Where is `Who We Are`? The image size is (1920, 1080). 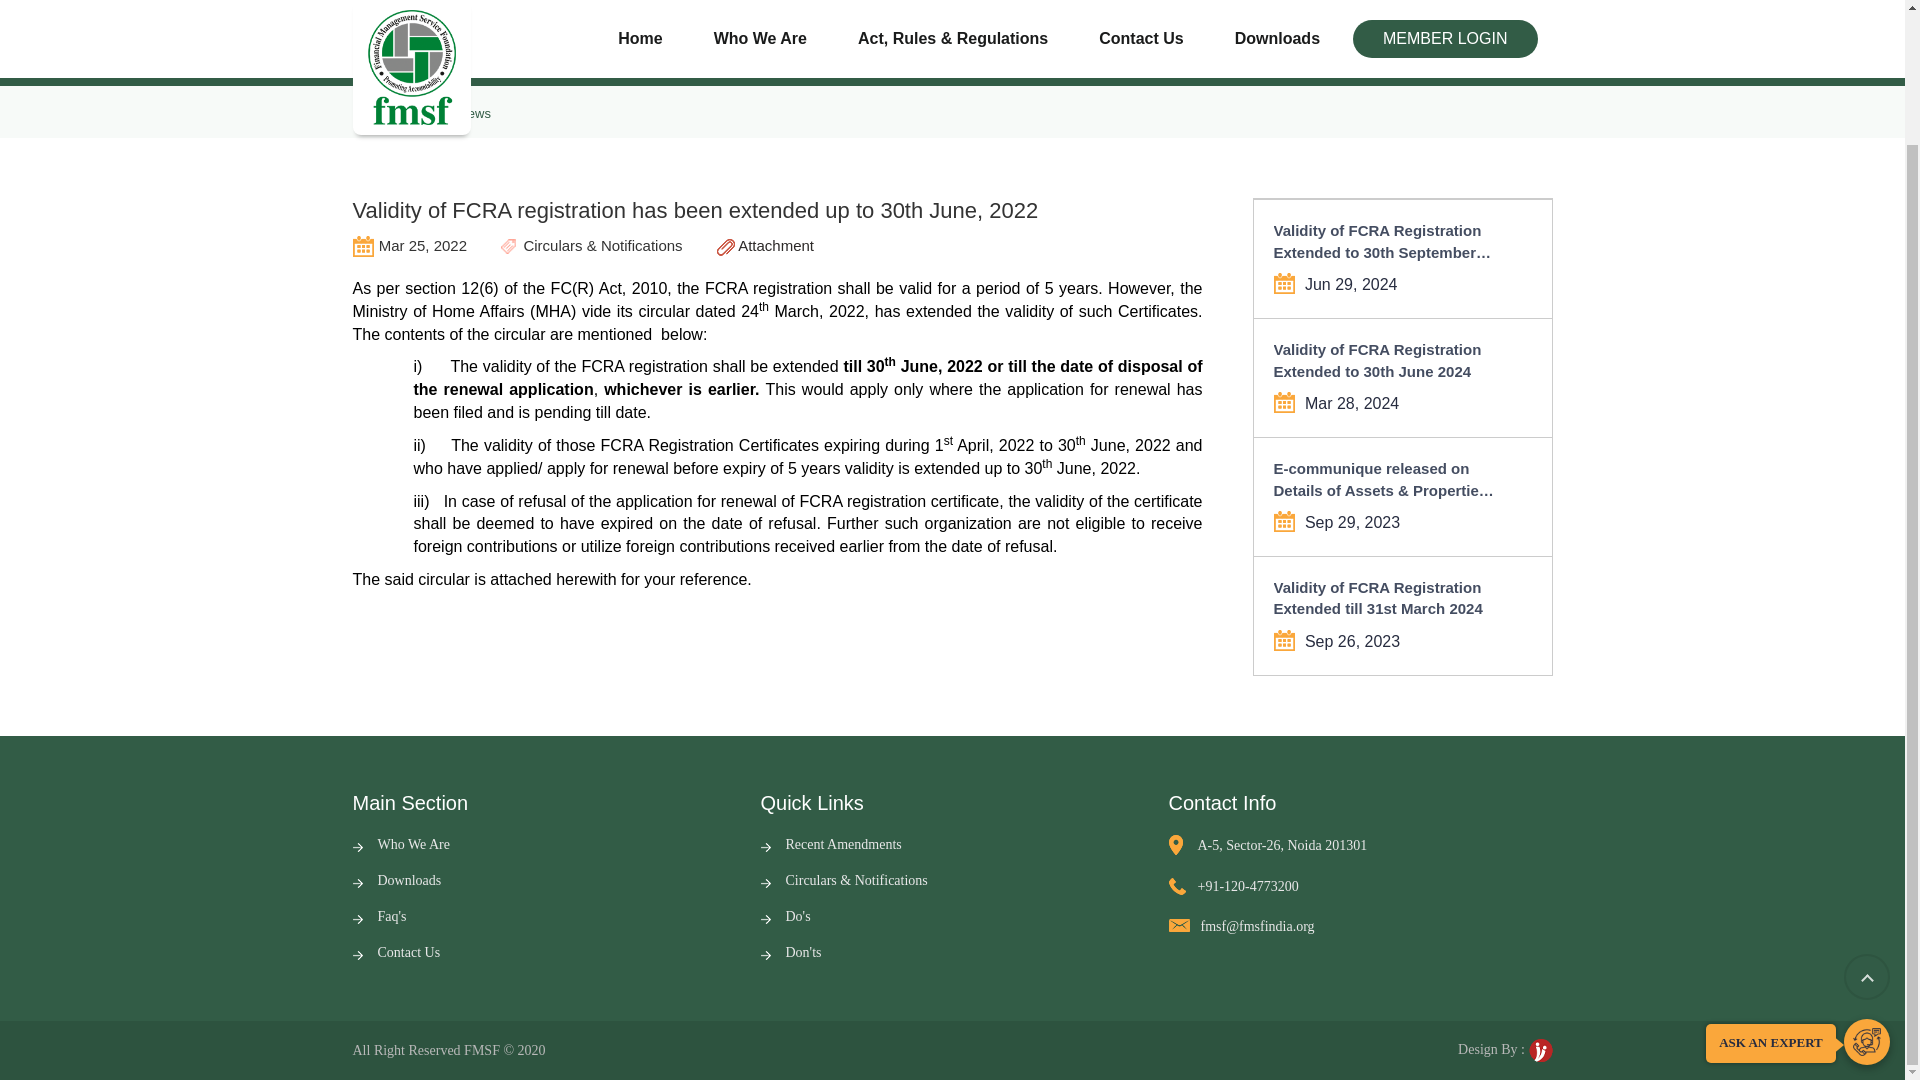 Who We Are is located at coordinates (400, 844).